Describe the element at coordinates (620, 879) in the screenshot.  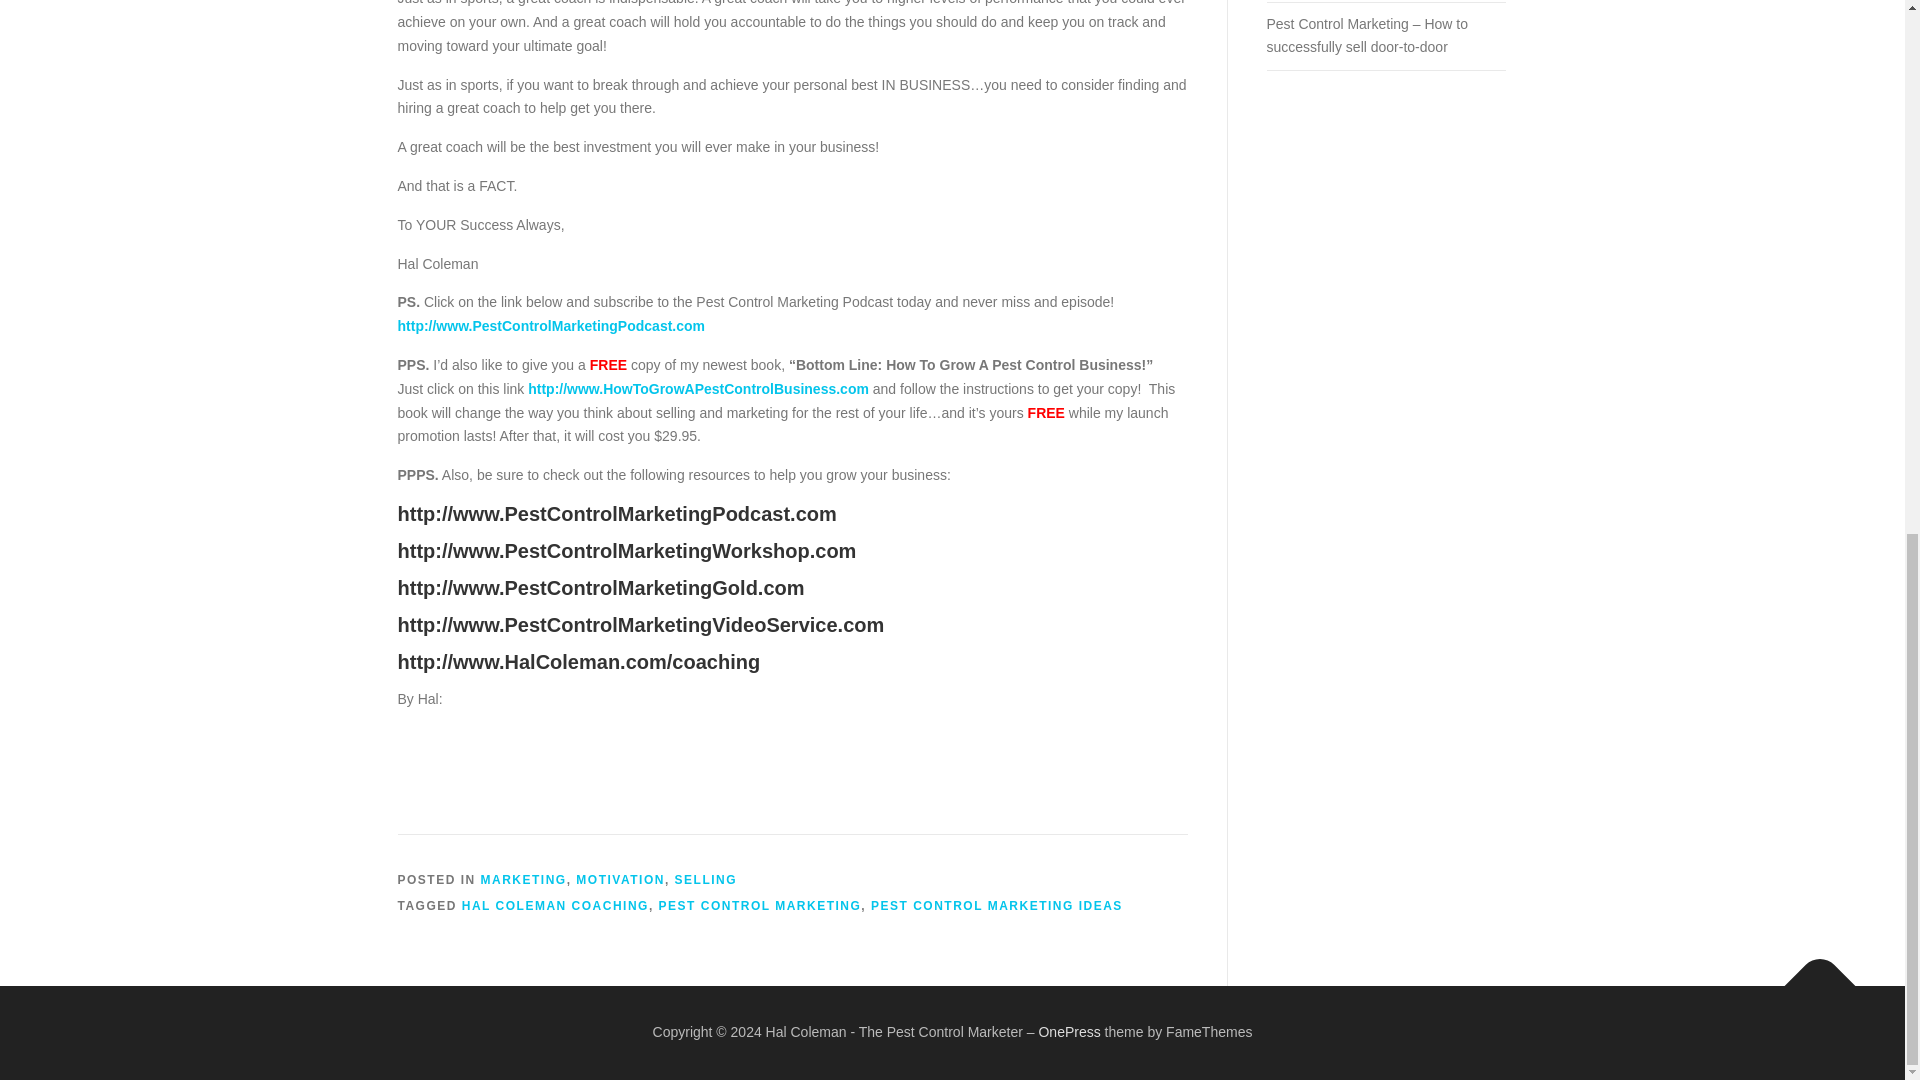
I see `MOTIVATION` at that location.